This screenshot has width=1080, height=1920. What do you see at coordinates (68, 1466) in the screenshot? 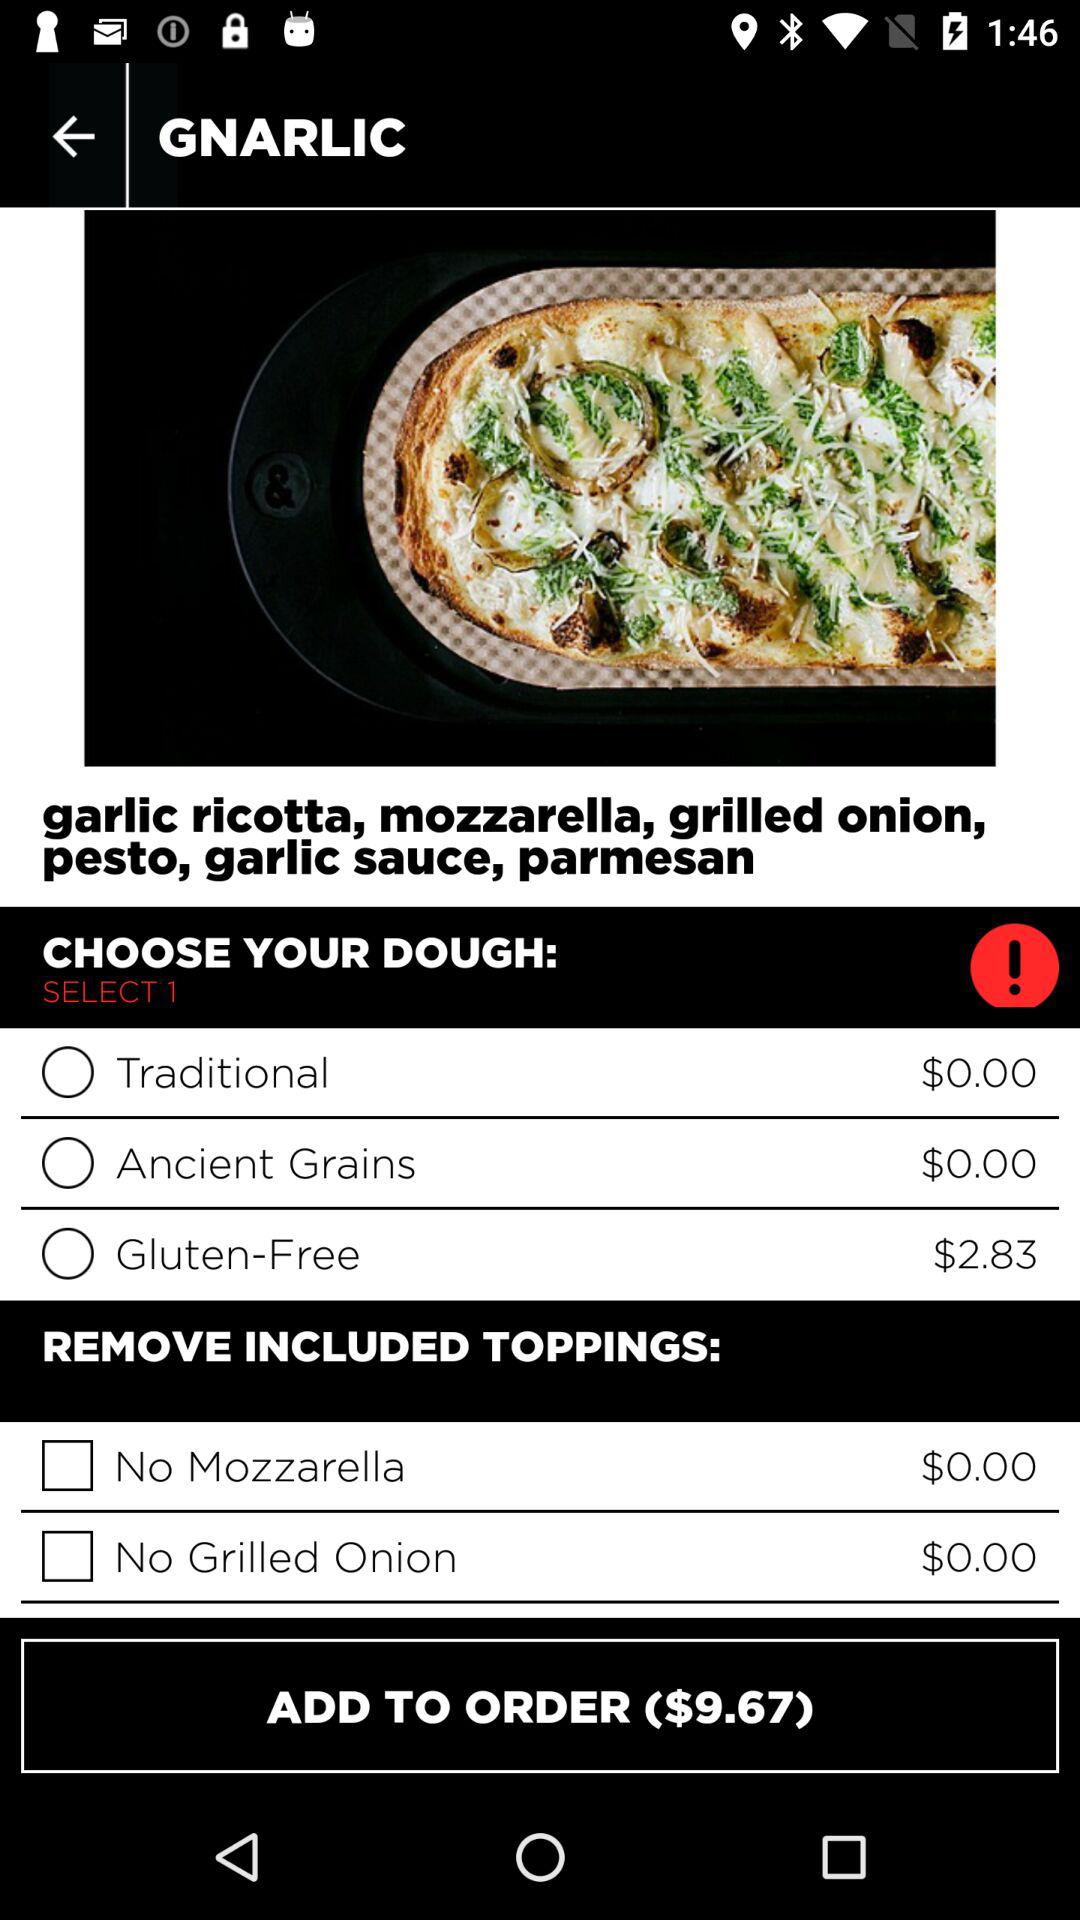
I see `select no mozzarella` at bounding box center [68, 1466].